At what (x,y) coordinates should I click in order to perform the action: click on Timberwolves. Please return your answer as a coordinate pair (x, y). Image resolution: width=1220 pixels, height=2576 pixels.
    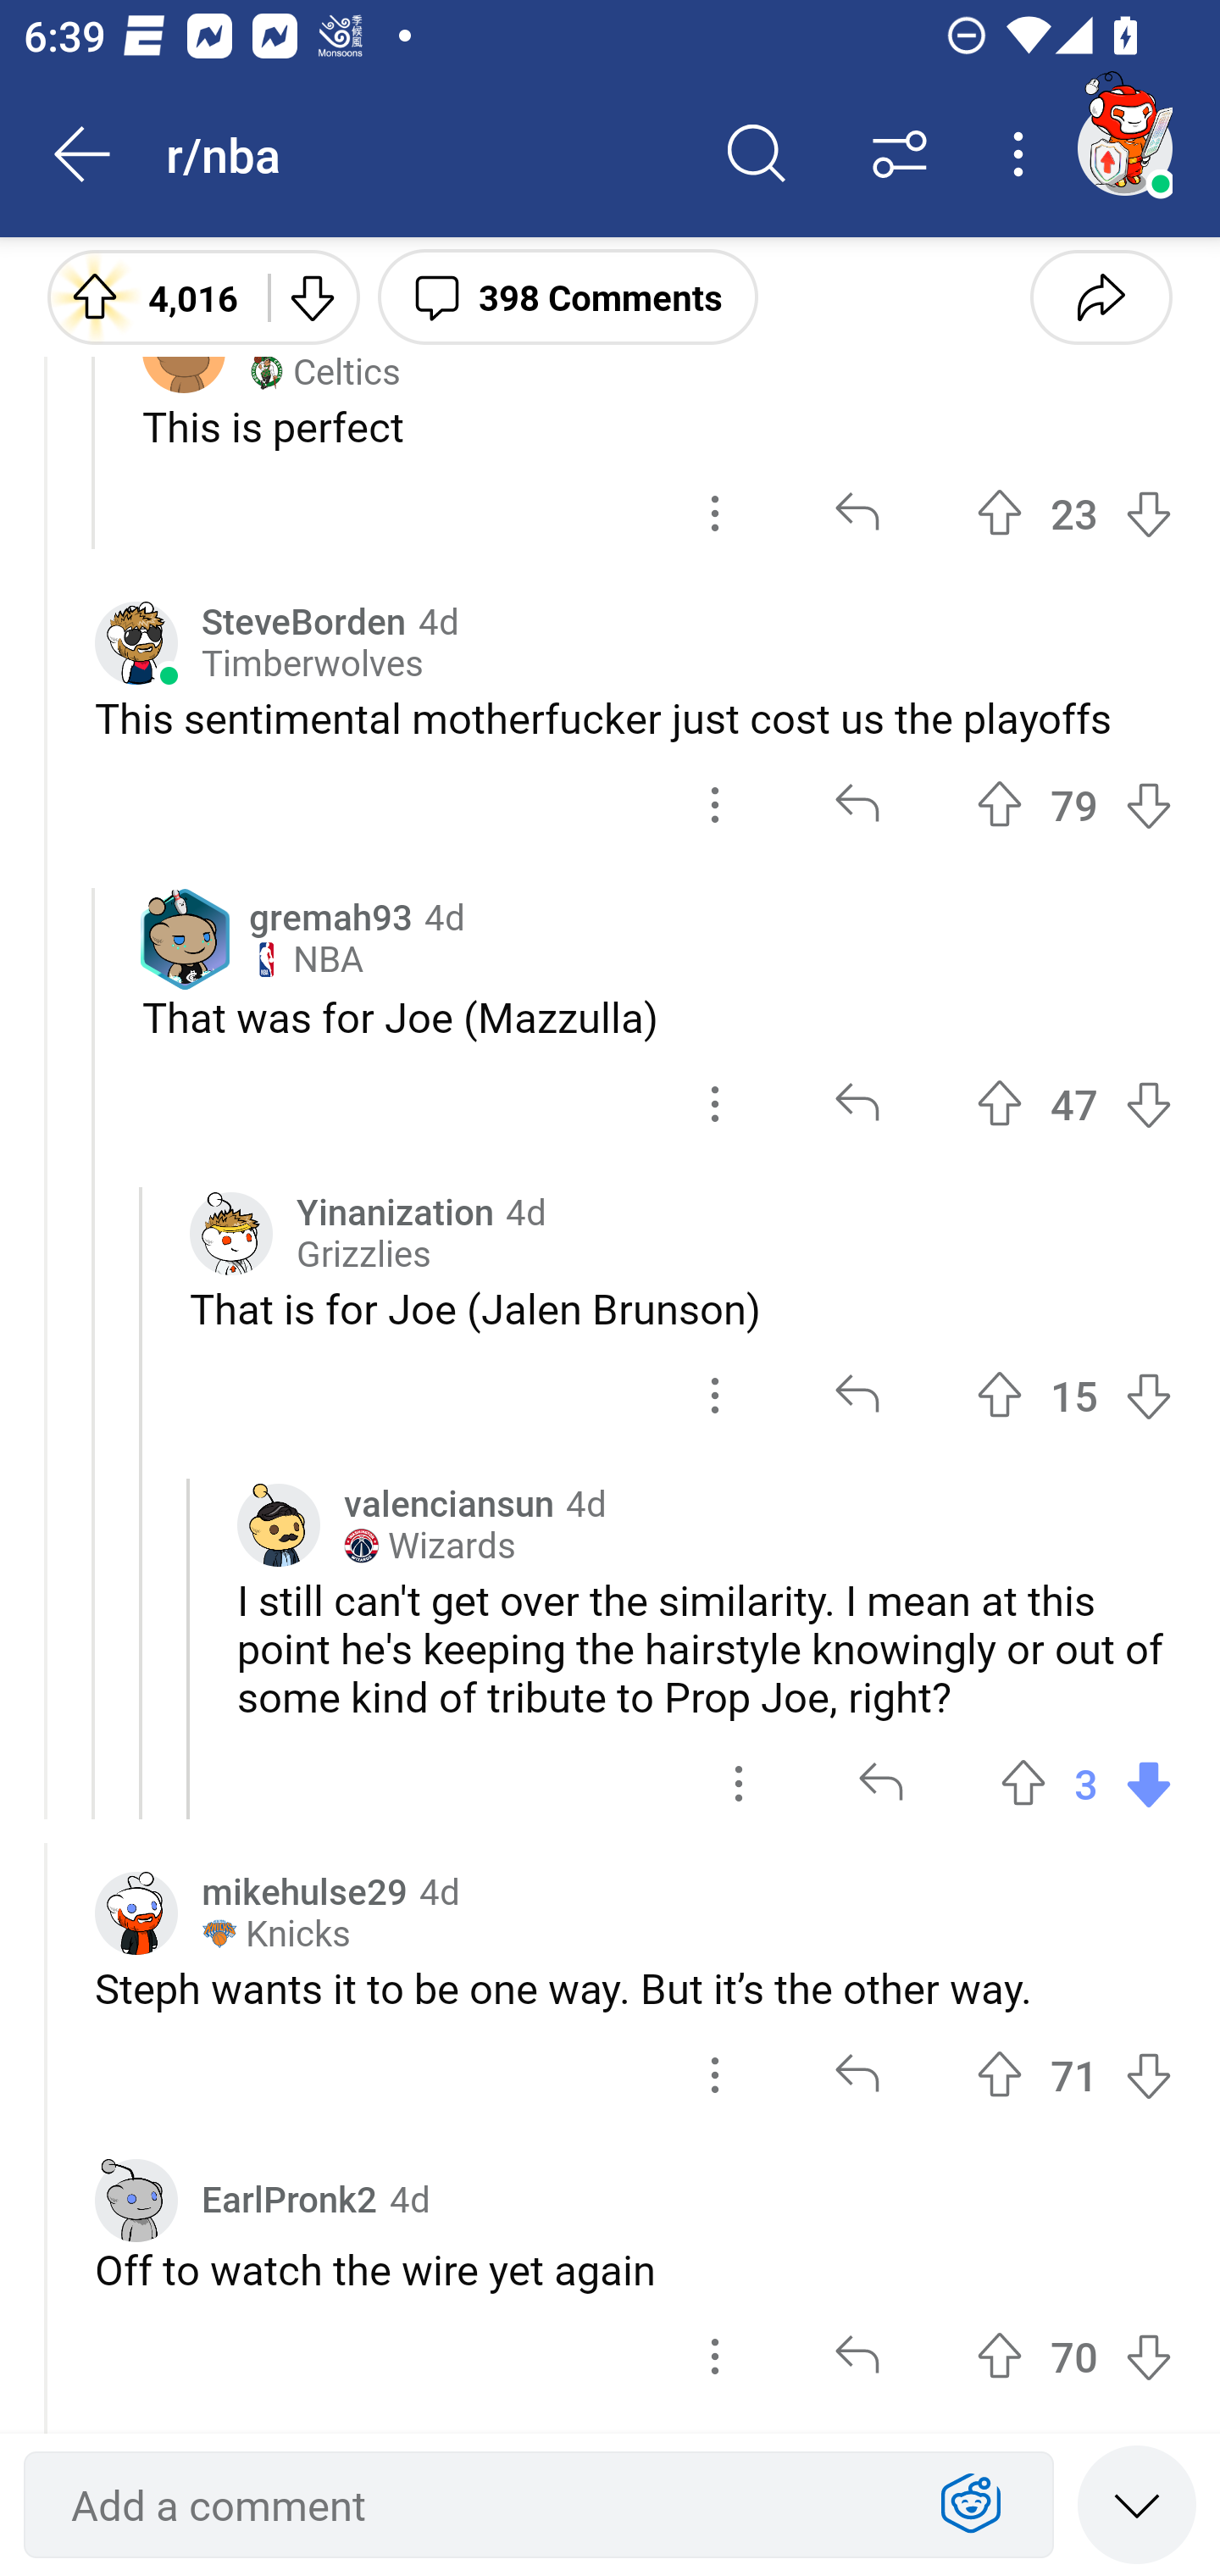
    Looking at the image, I should click on (313, 664).